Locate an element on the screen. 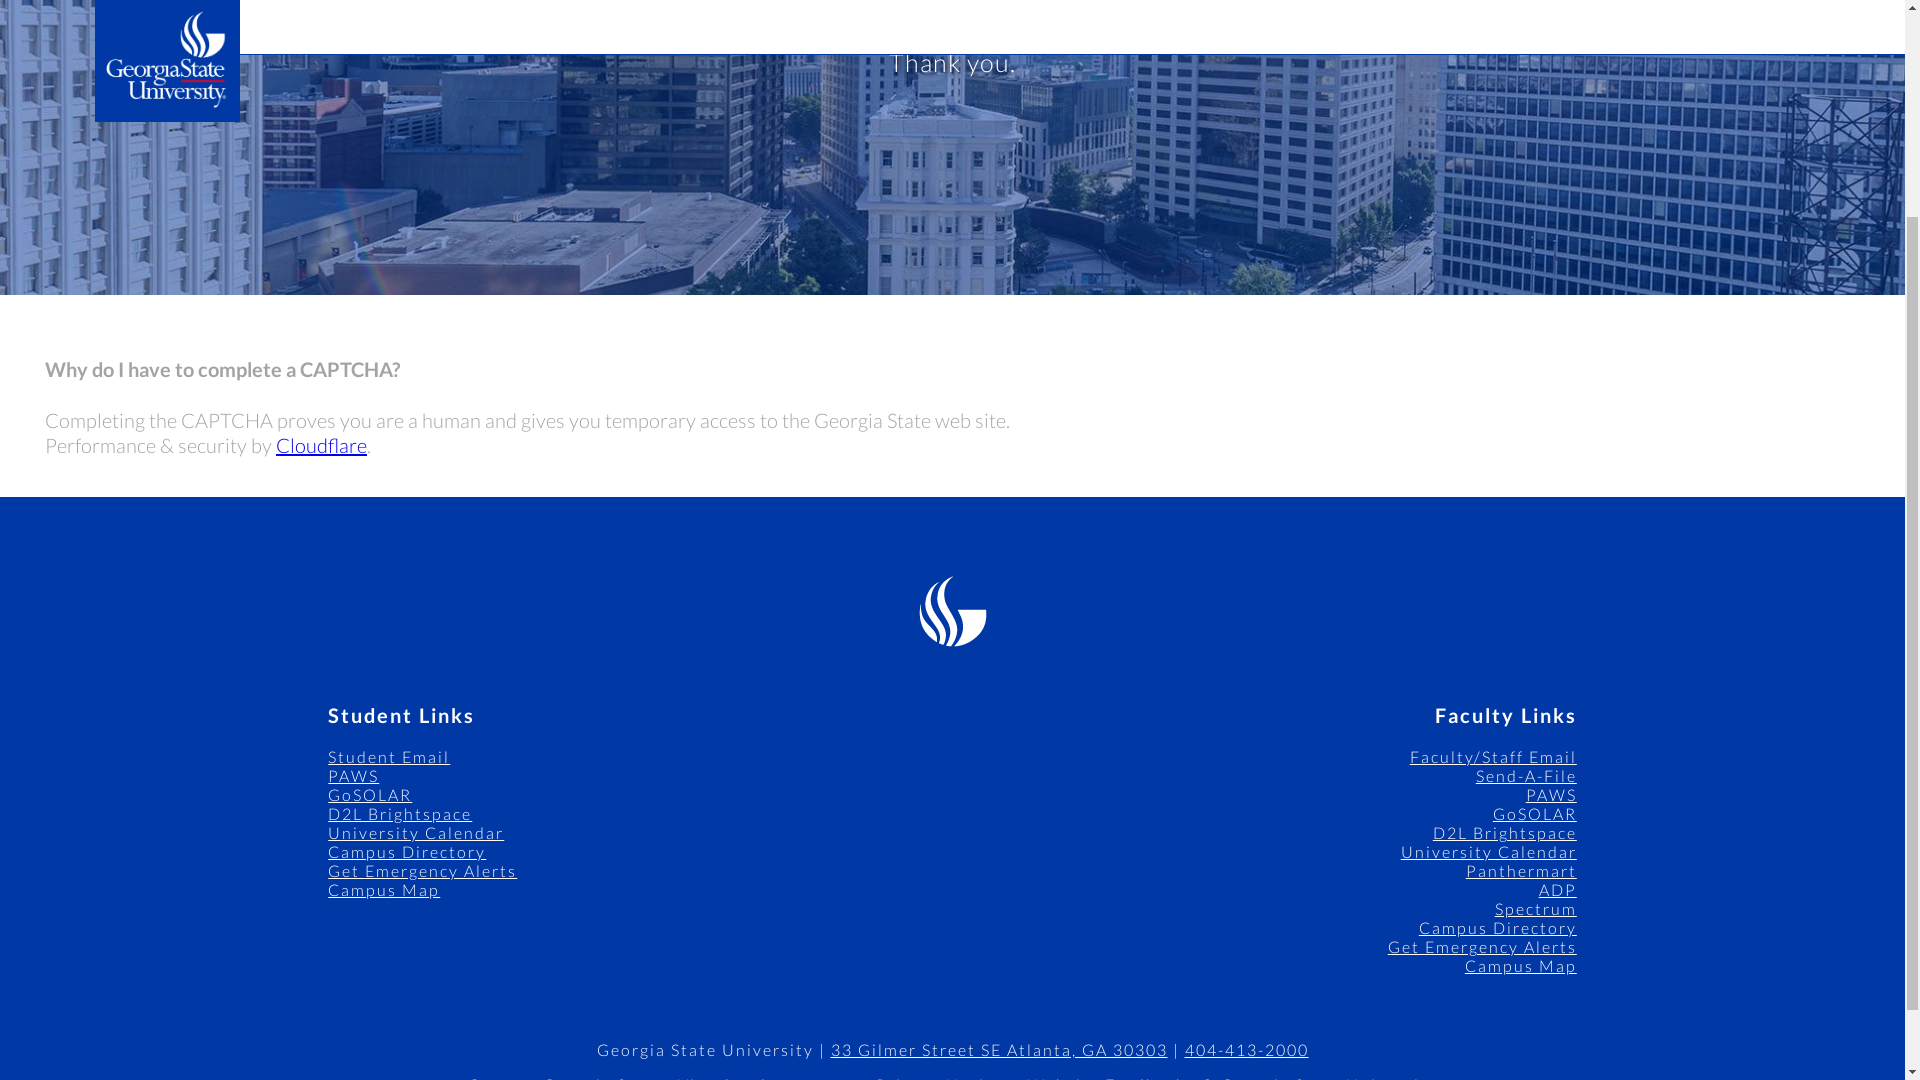  D2L Brightspace is located at coordinates (400, 812).